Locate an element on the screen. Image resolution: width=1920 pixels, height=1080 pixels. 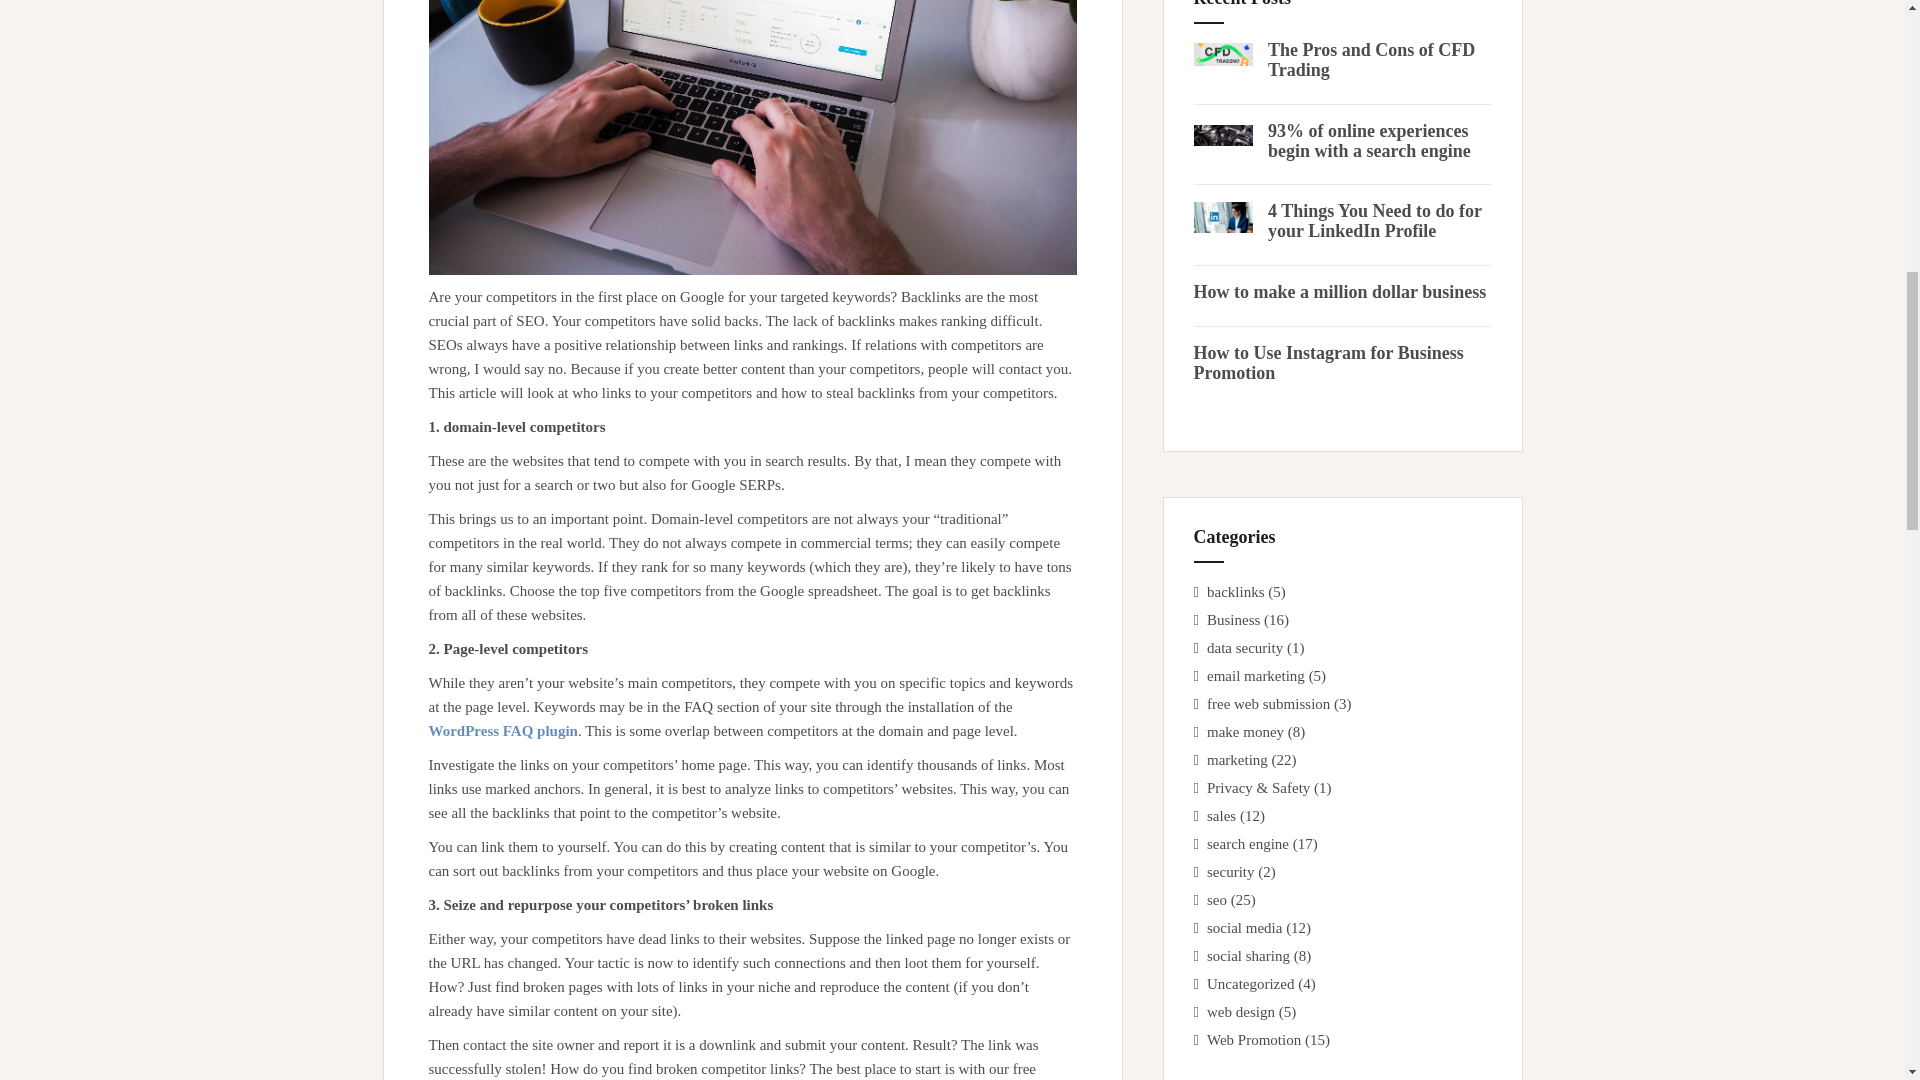
data security is located at coordinates (1244, 648).